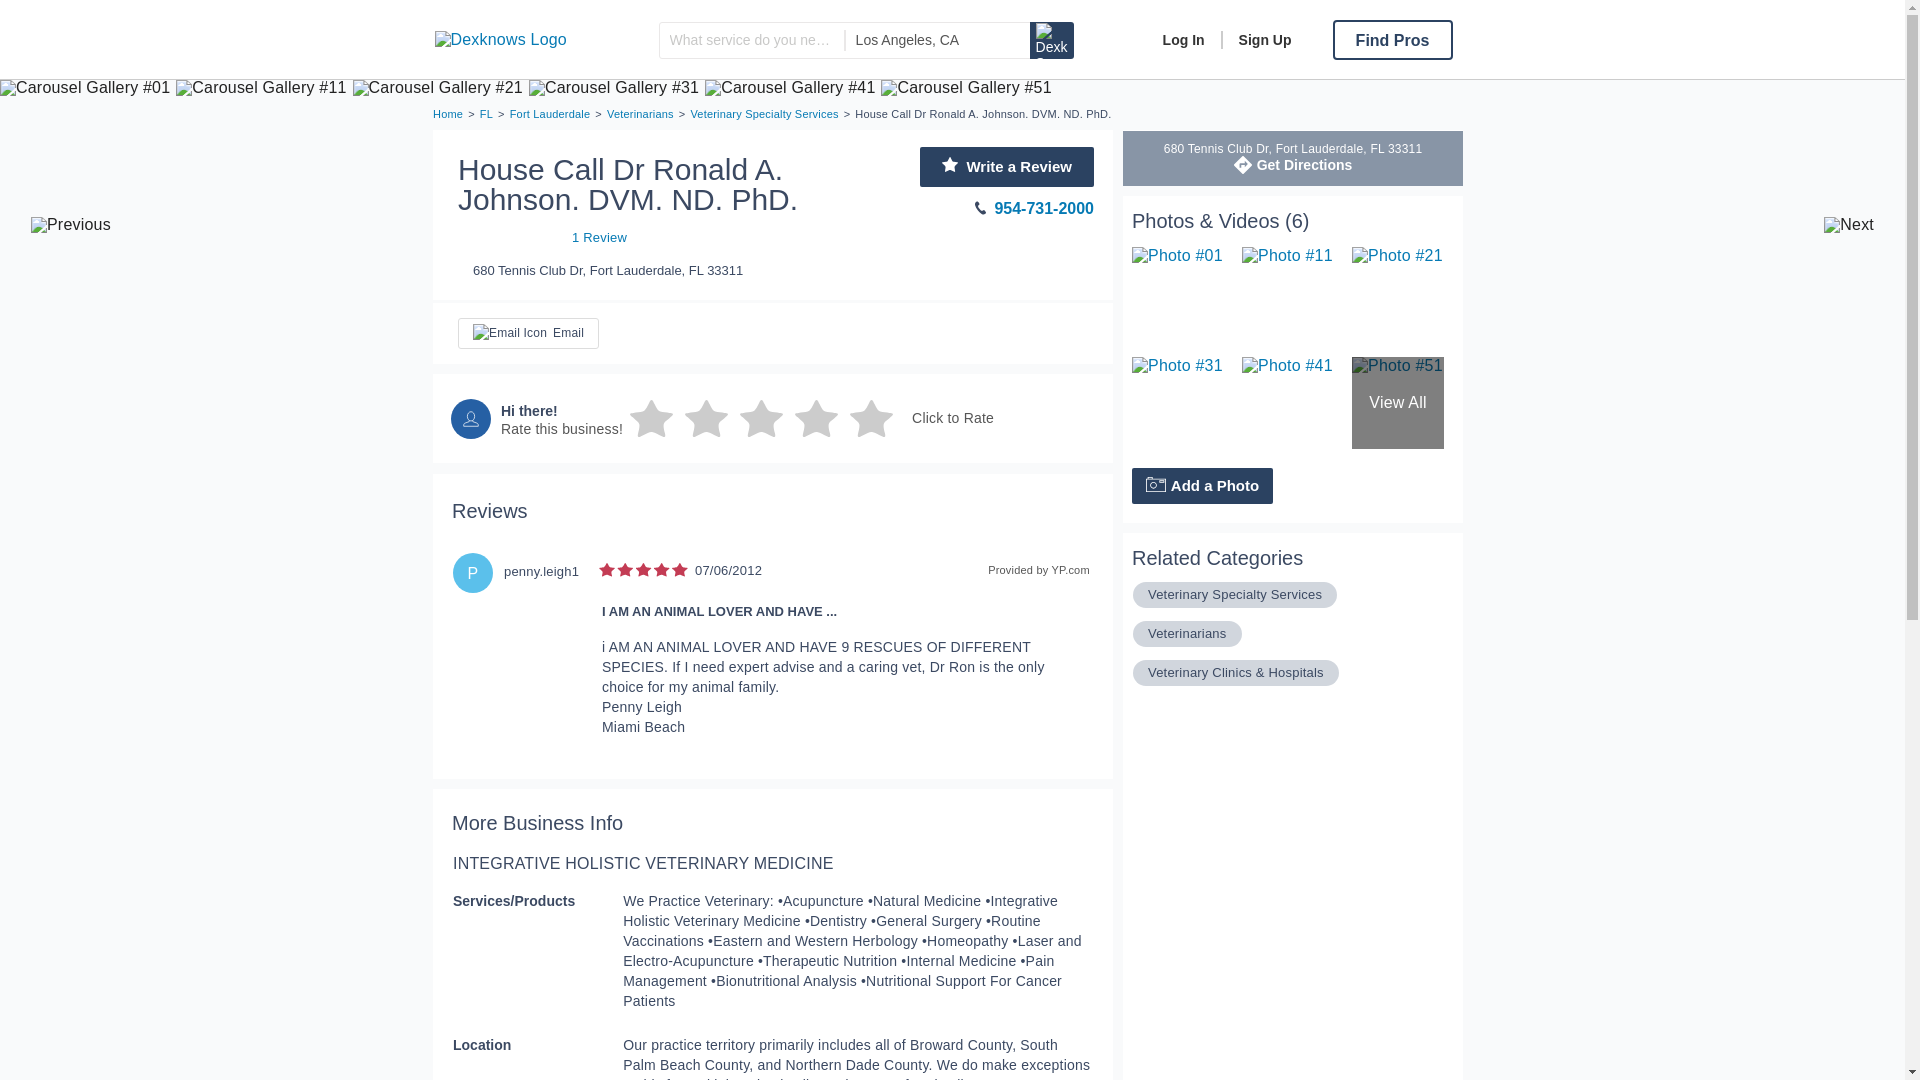 Image resolution: width=1920 pixels, height=1080 pixels. Describe the element at coordinates (1256, 40) in the screenshot. I see `Sign Up` at that location.